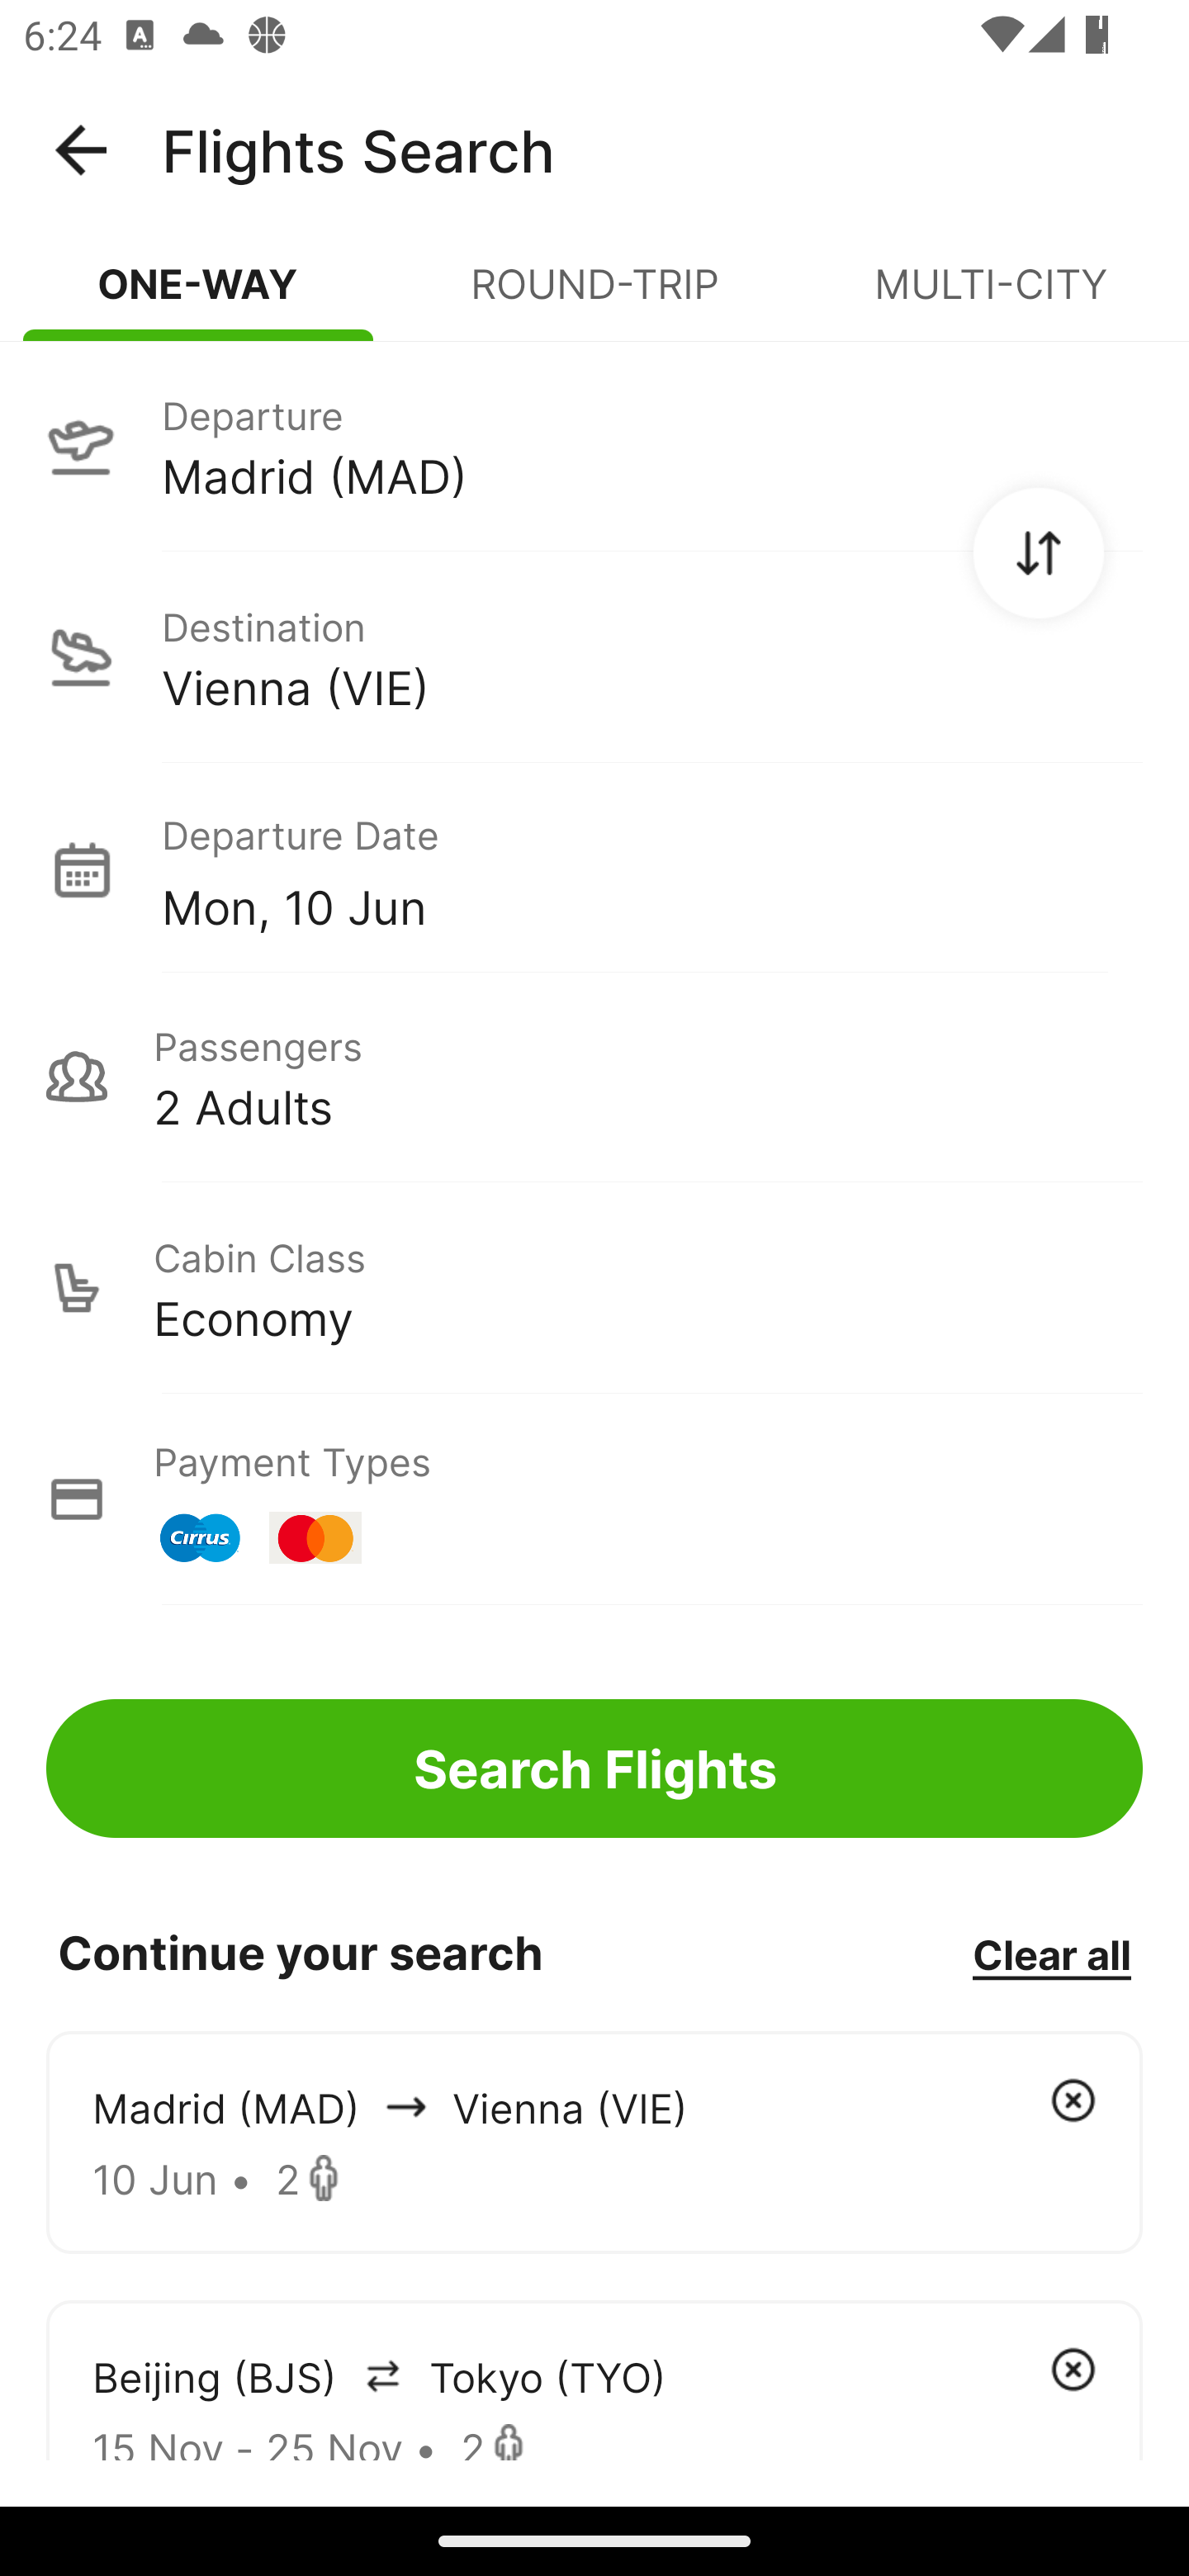 The width and height of the screenshot is (1189, 2576). Describe the element at coordinates (594, 445) in the screenshot. I see `Departure Madrid (MAD)` at that location.